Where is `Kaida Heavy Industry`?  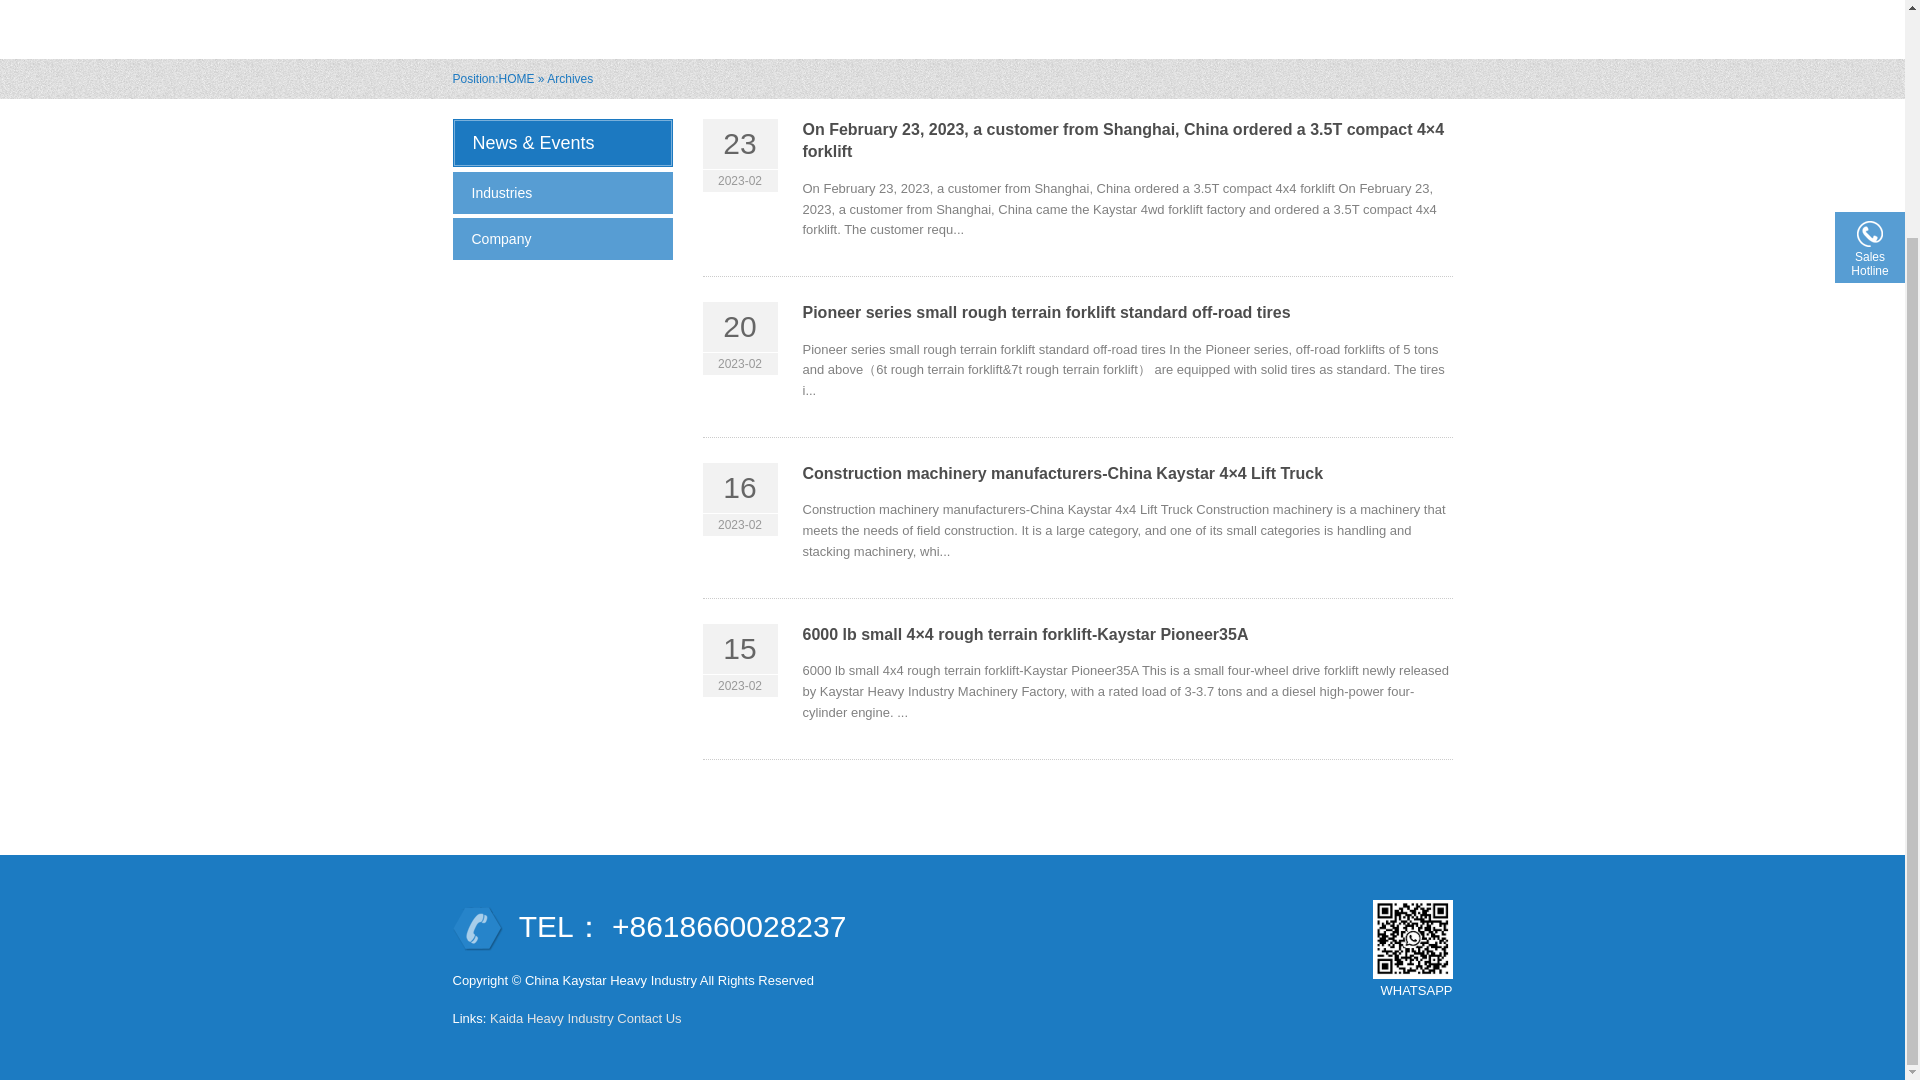 Kaida Heavy Industry is located at coordinates (552, 1018).